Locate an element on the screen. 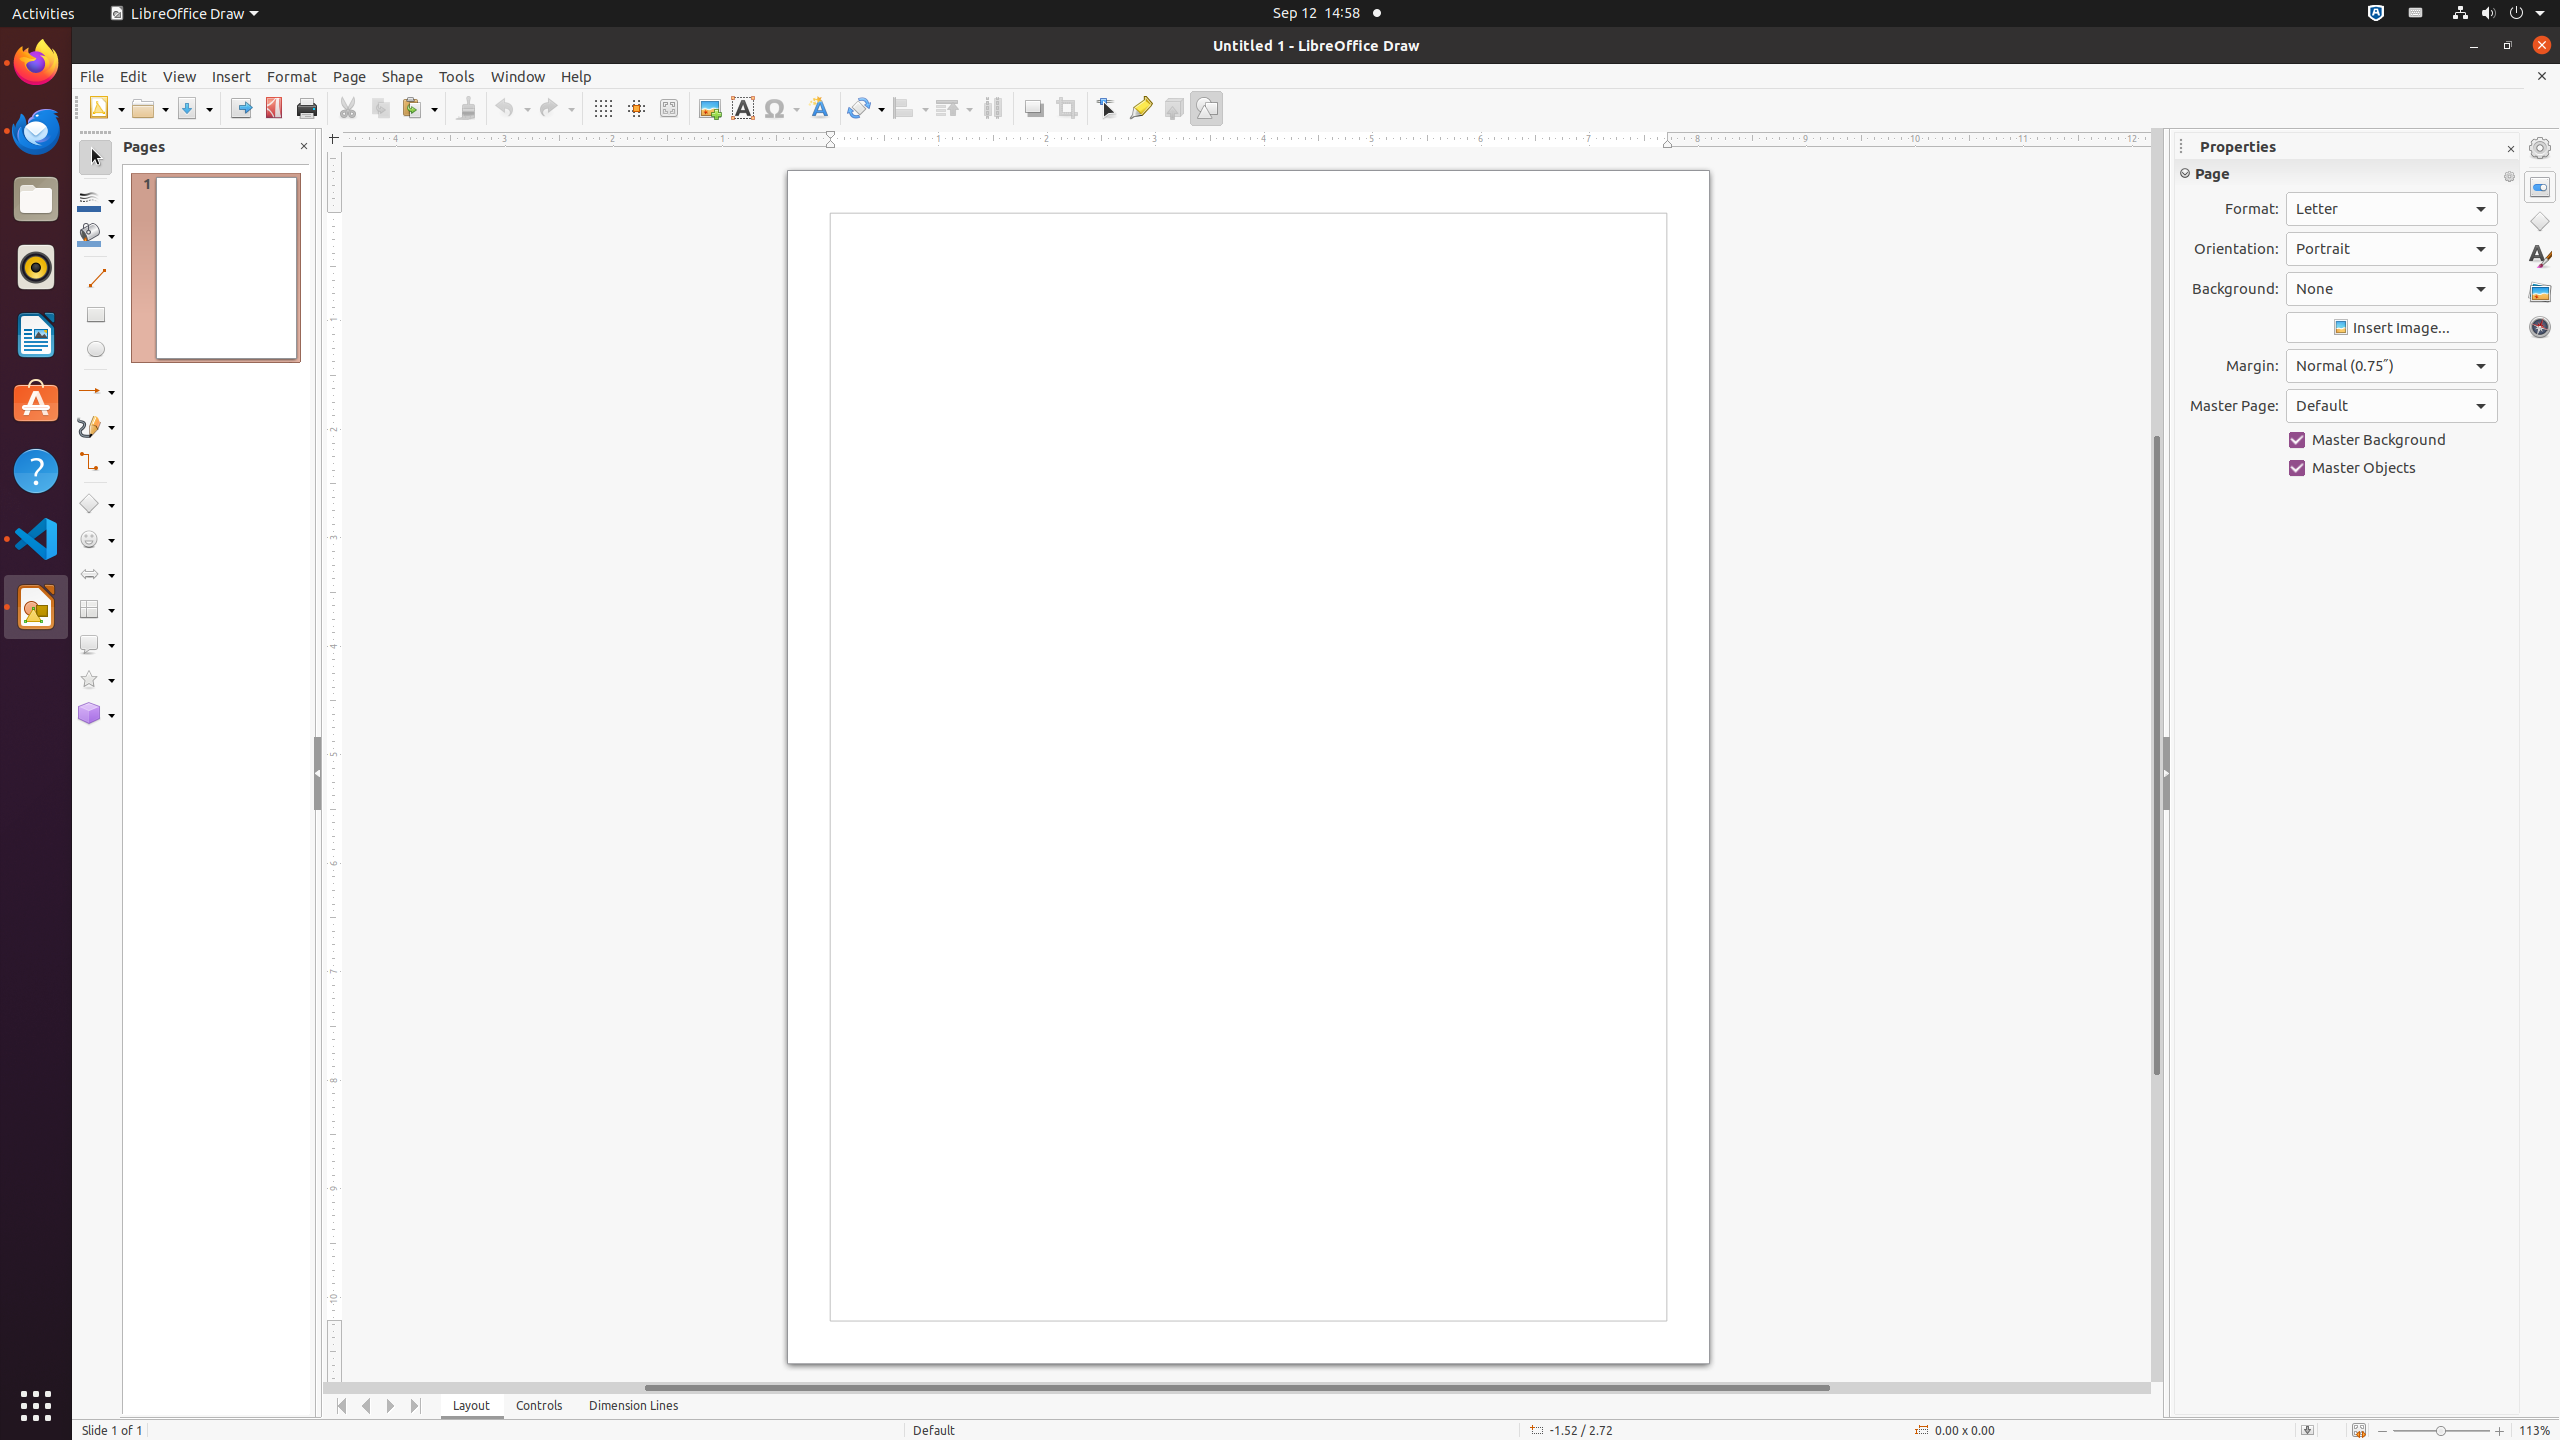  Shapes is located at coordinates (2540, 222).